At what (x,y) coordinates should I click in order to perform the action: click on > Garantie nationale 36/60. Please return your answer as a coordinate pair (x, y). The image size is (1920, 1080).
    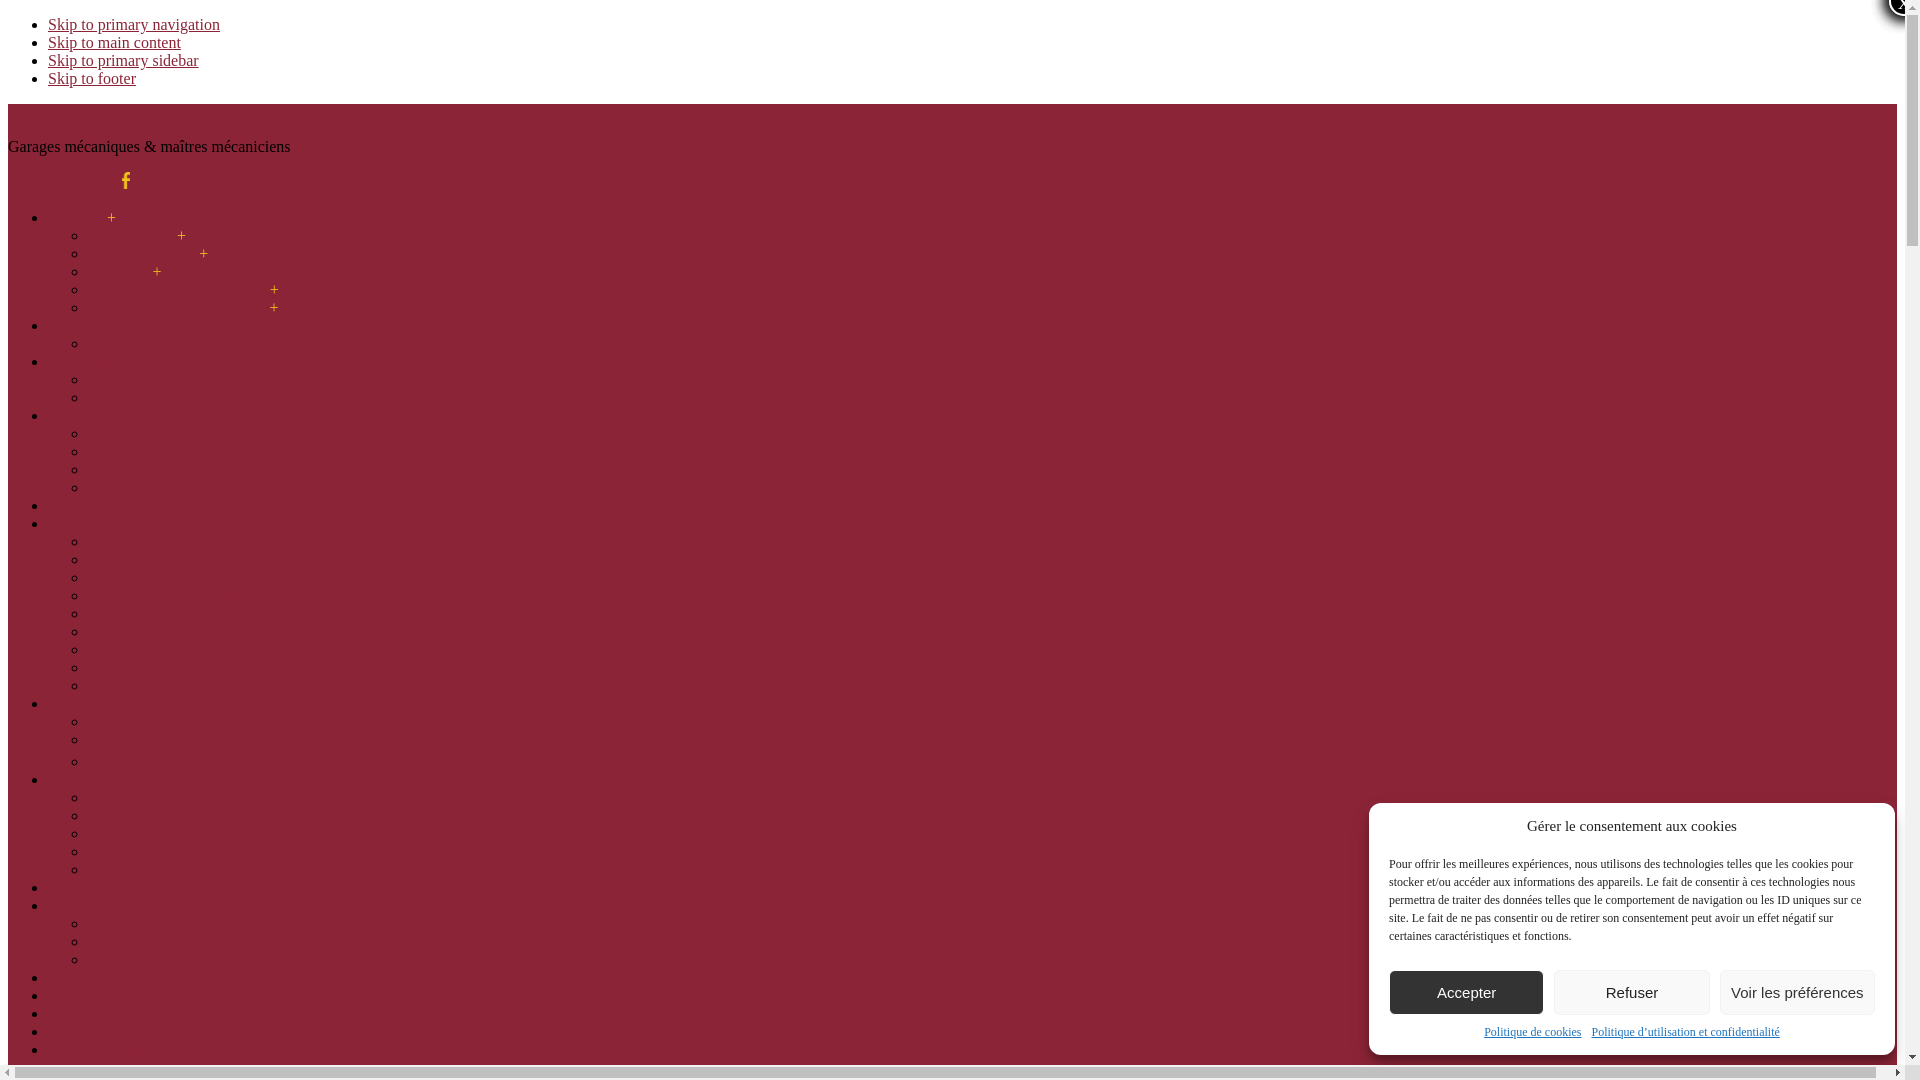
    Looking at the image, I should click on (174, 798).